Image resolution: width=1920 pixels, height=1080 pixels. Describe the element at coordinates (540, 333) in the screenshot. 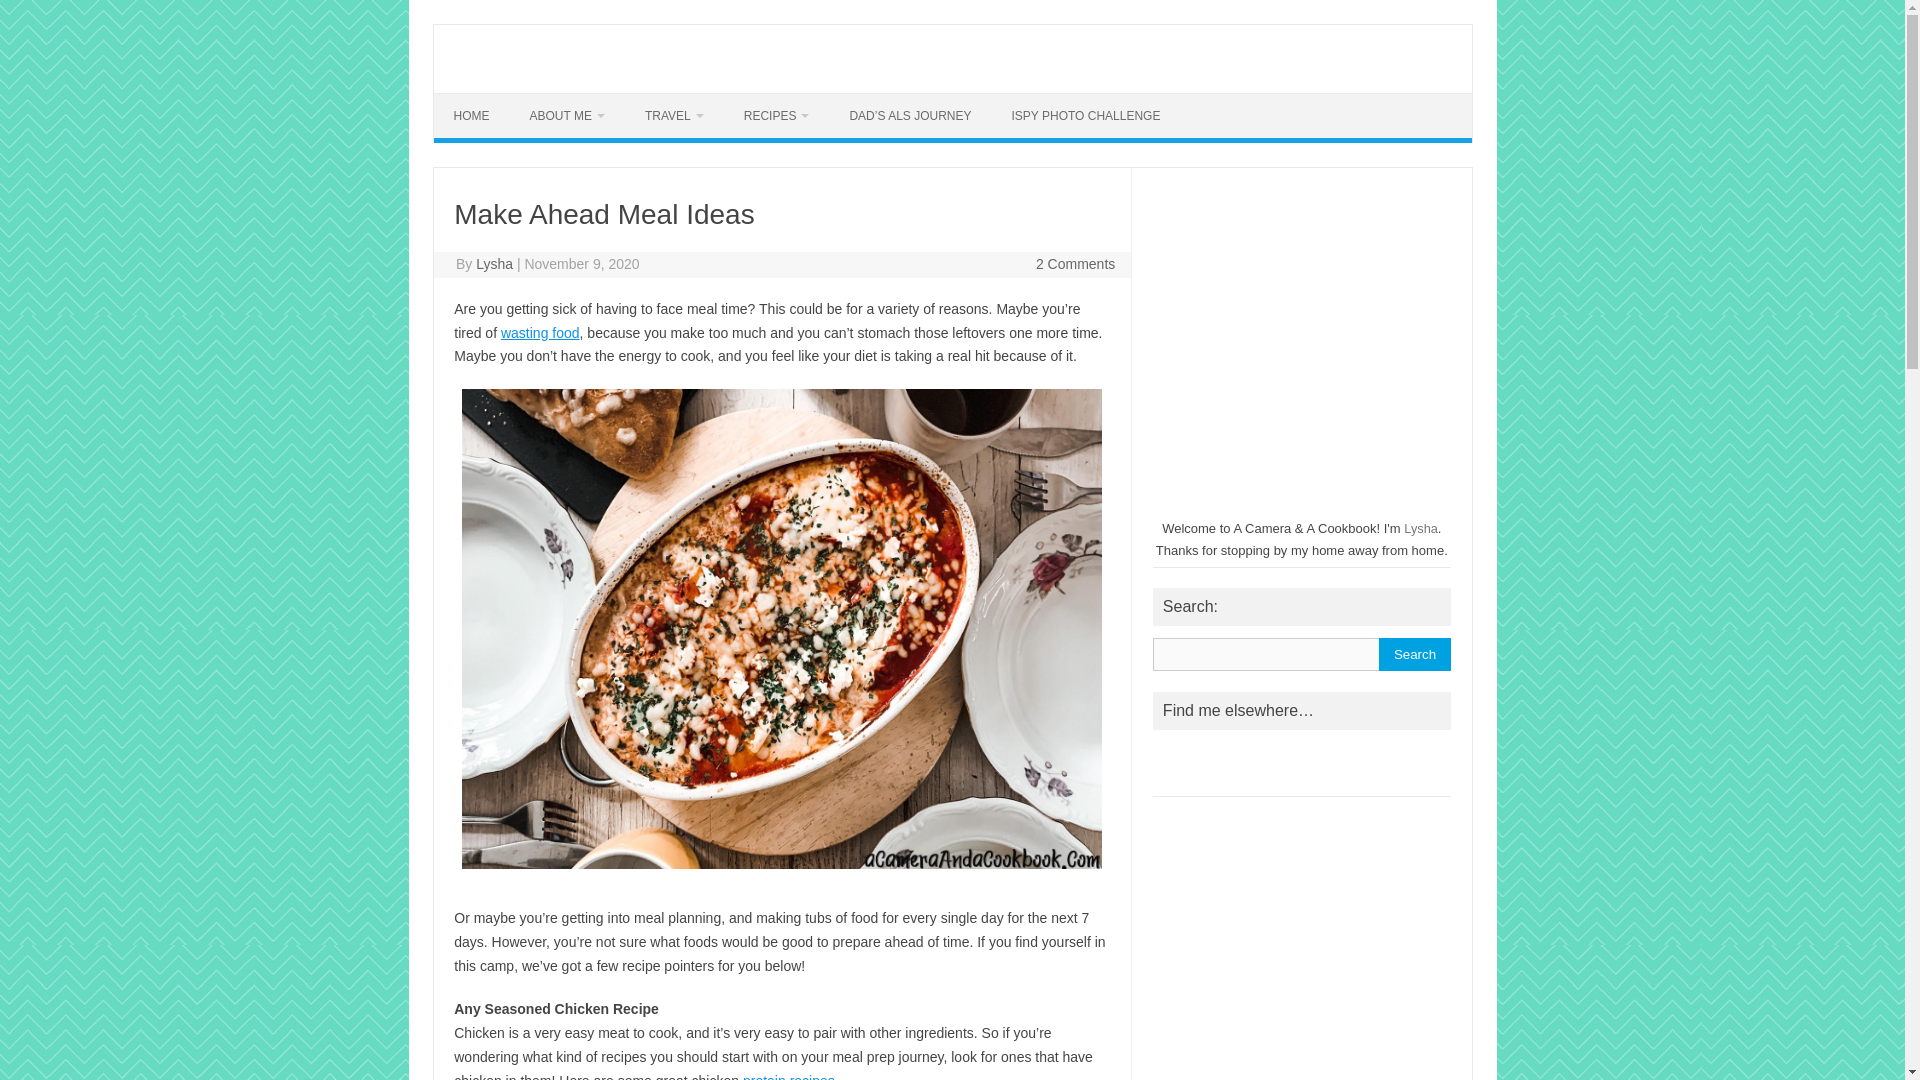

I see `wasting food` at that location.